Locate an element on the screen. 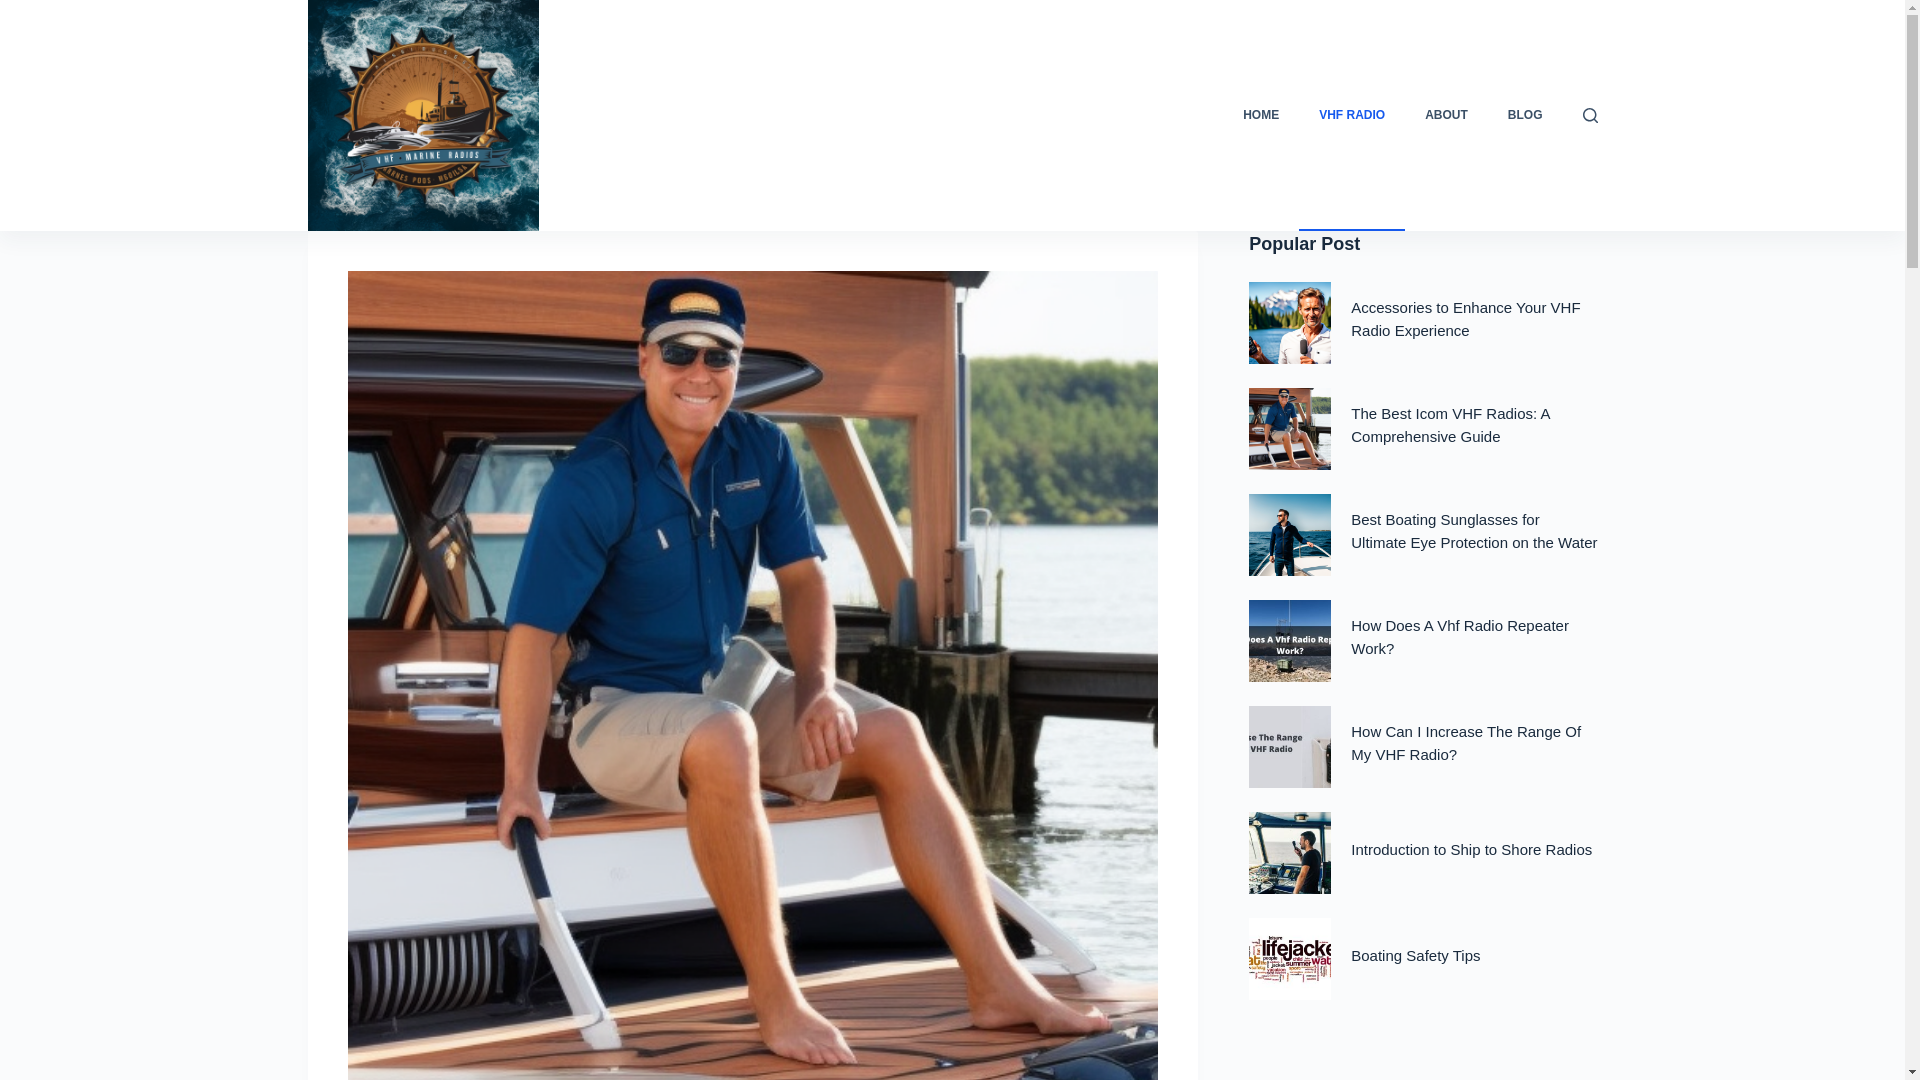 The image size is (1920, 1080). The Best Icom VHF Radios: A Comprehensive Guide is located at coordinates (1450, 424).